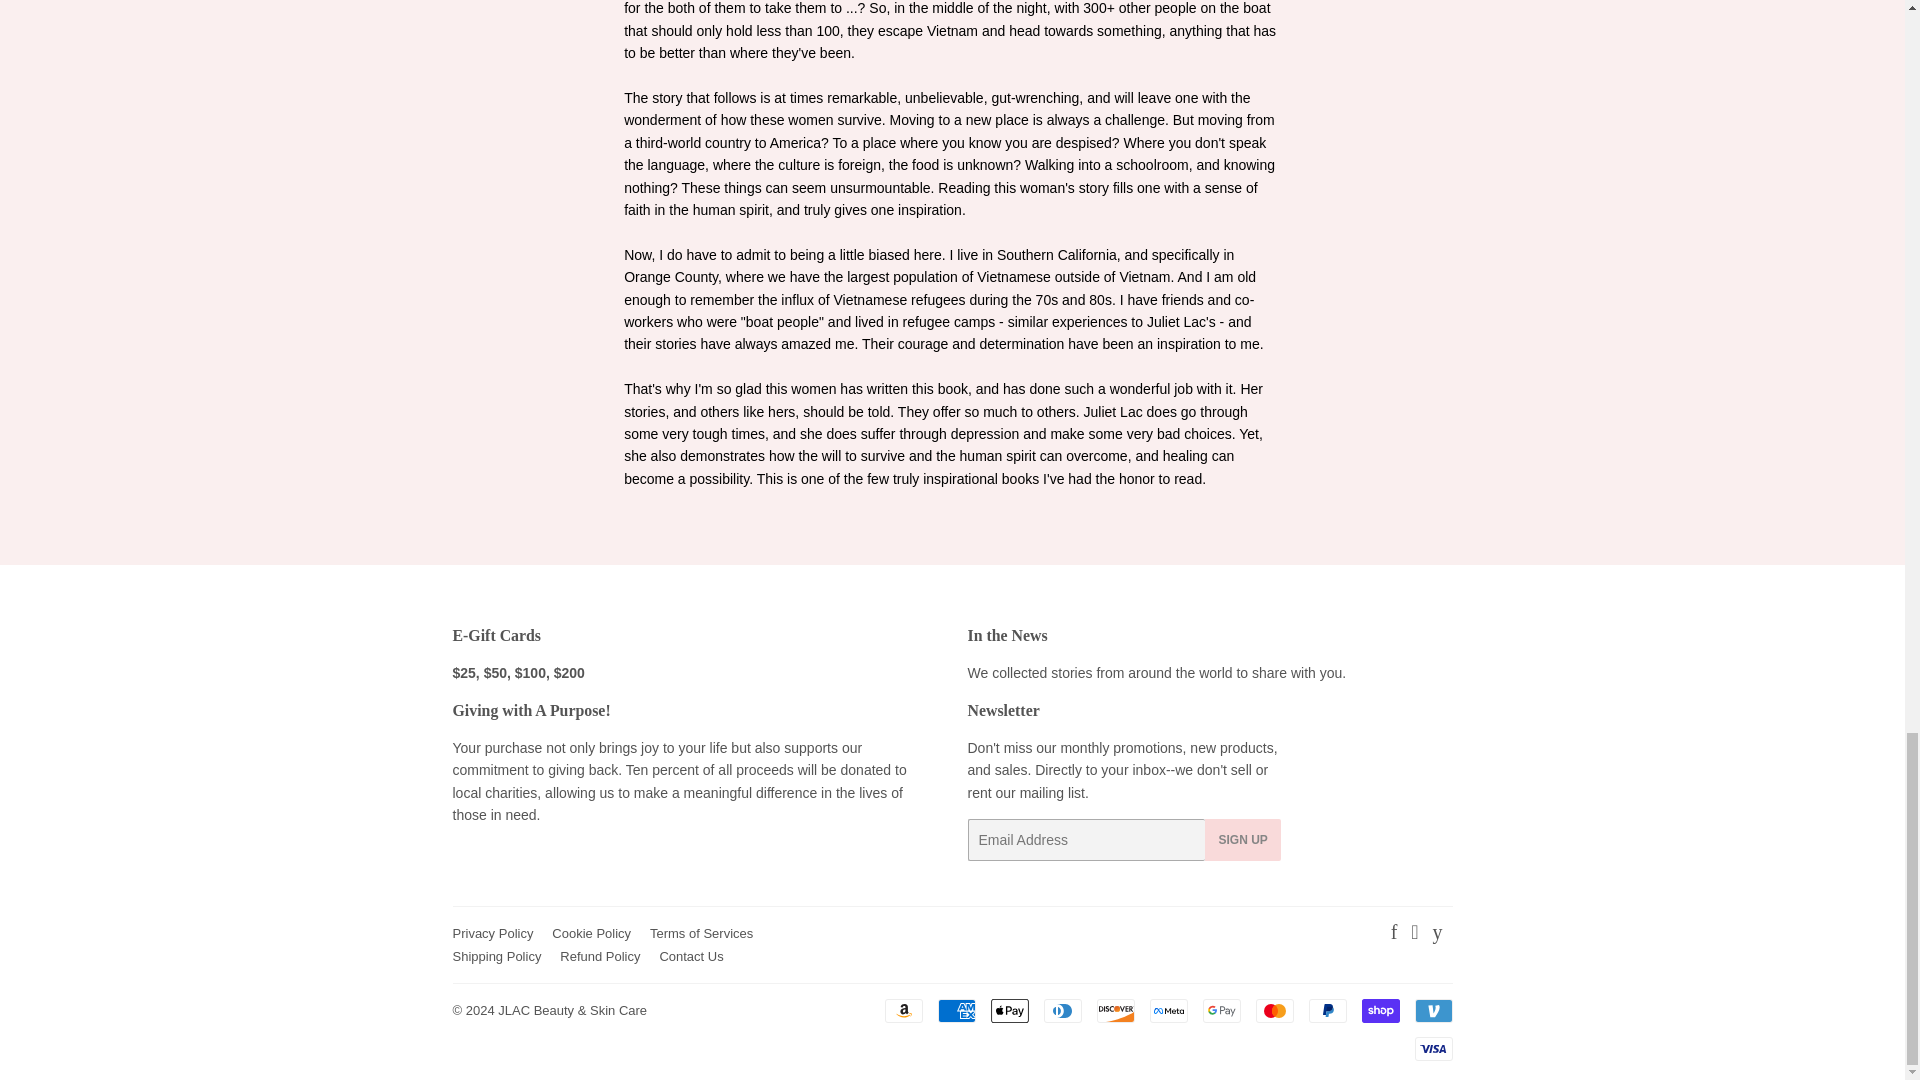 The width and height of the screenshot is (1920, 1080). Describe the element at coordinates (956, 1010) in the screenshot. I see `American Express` at that location.